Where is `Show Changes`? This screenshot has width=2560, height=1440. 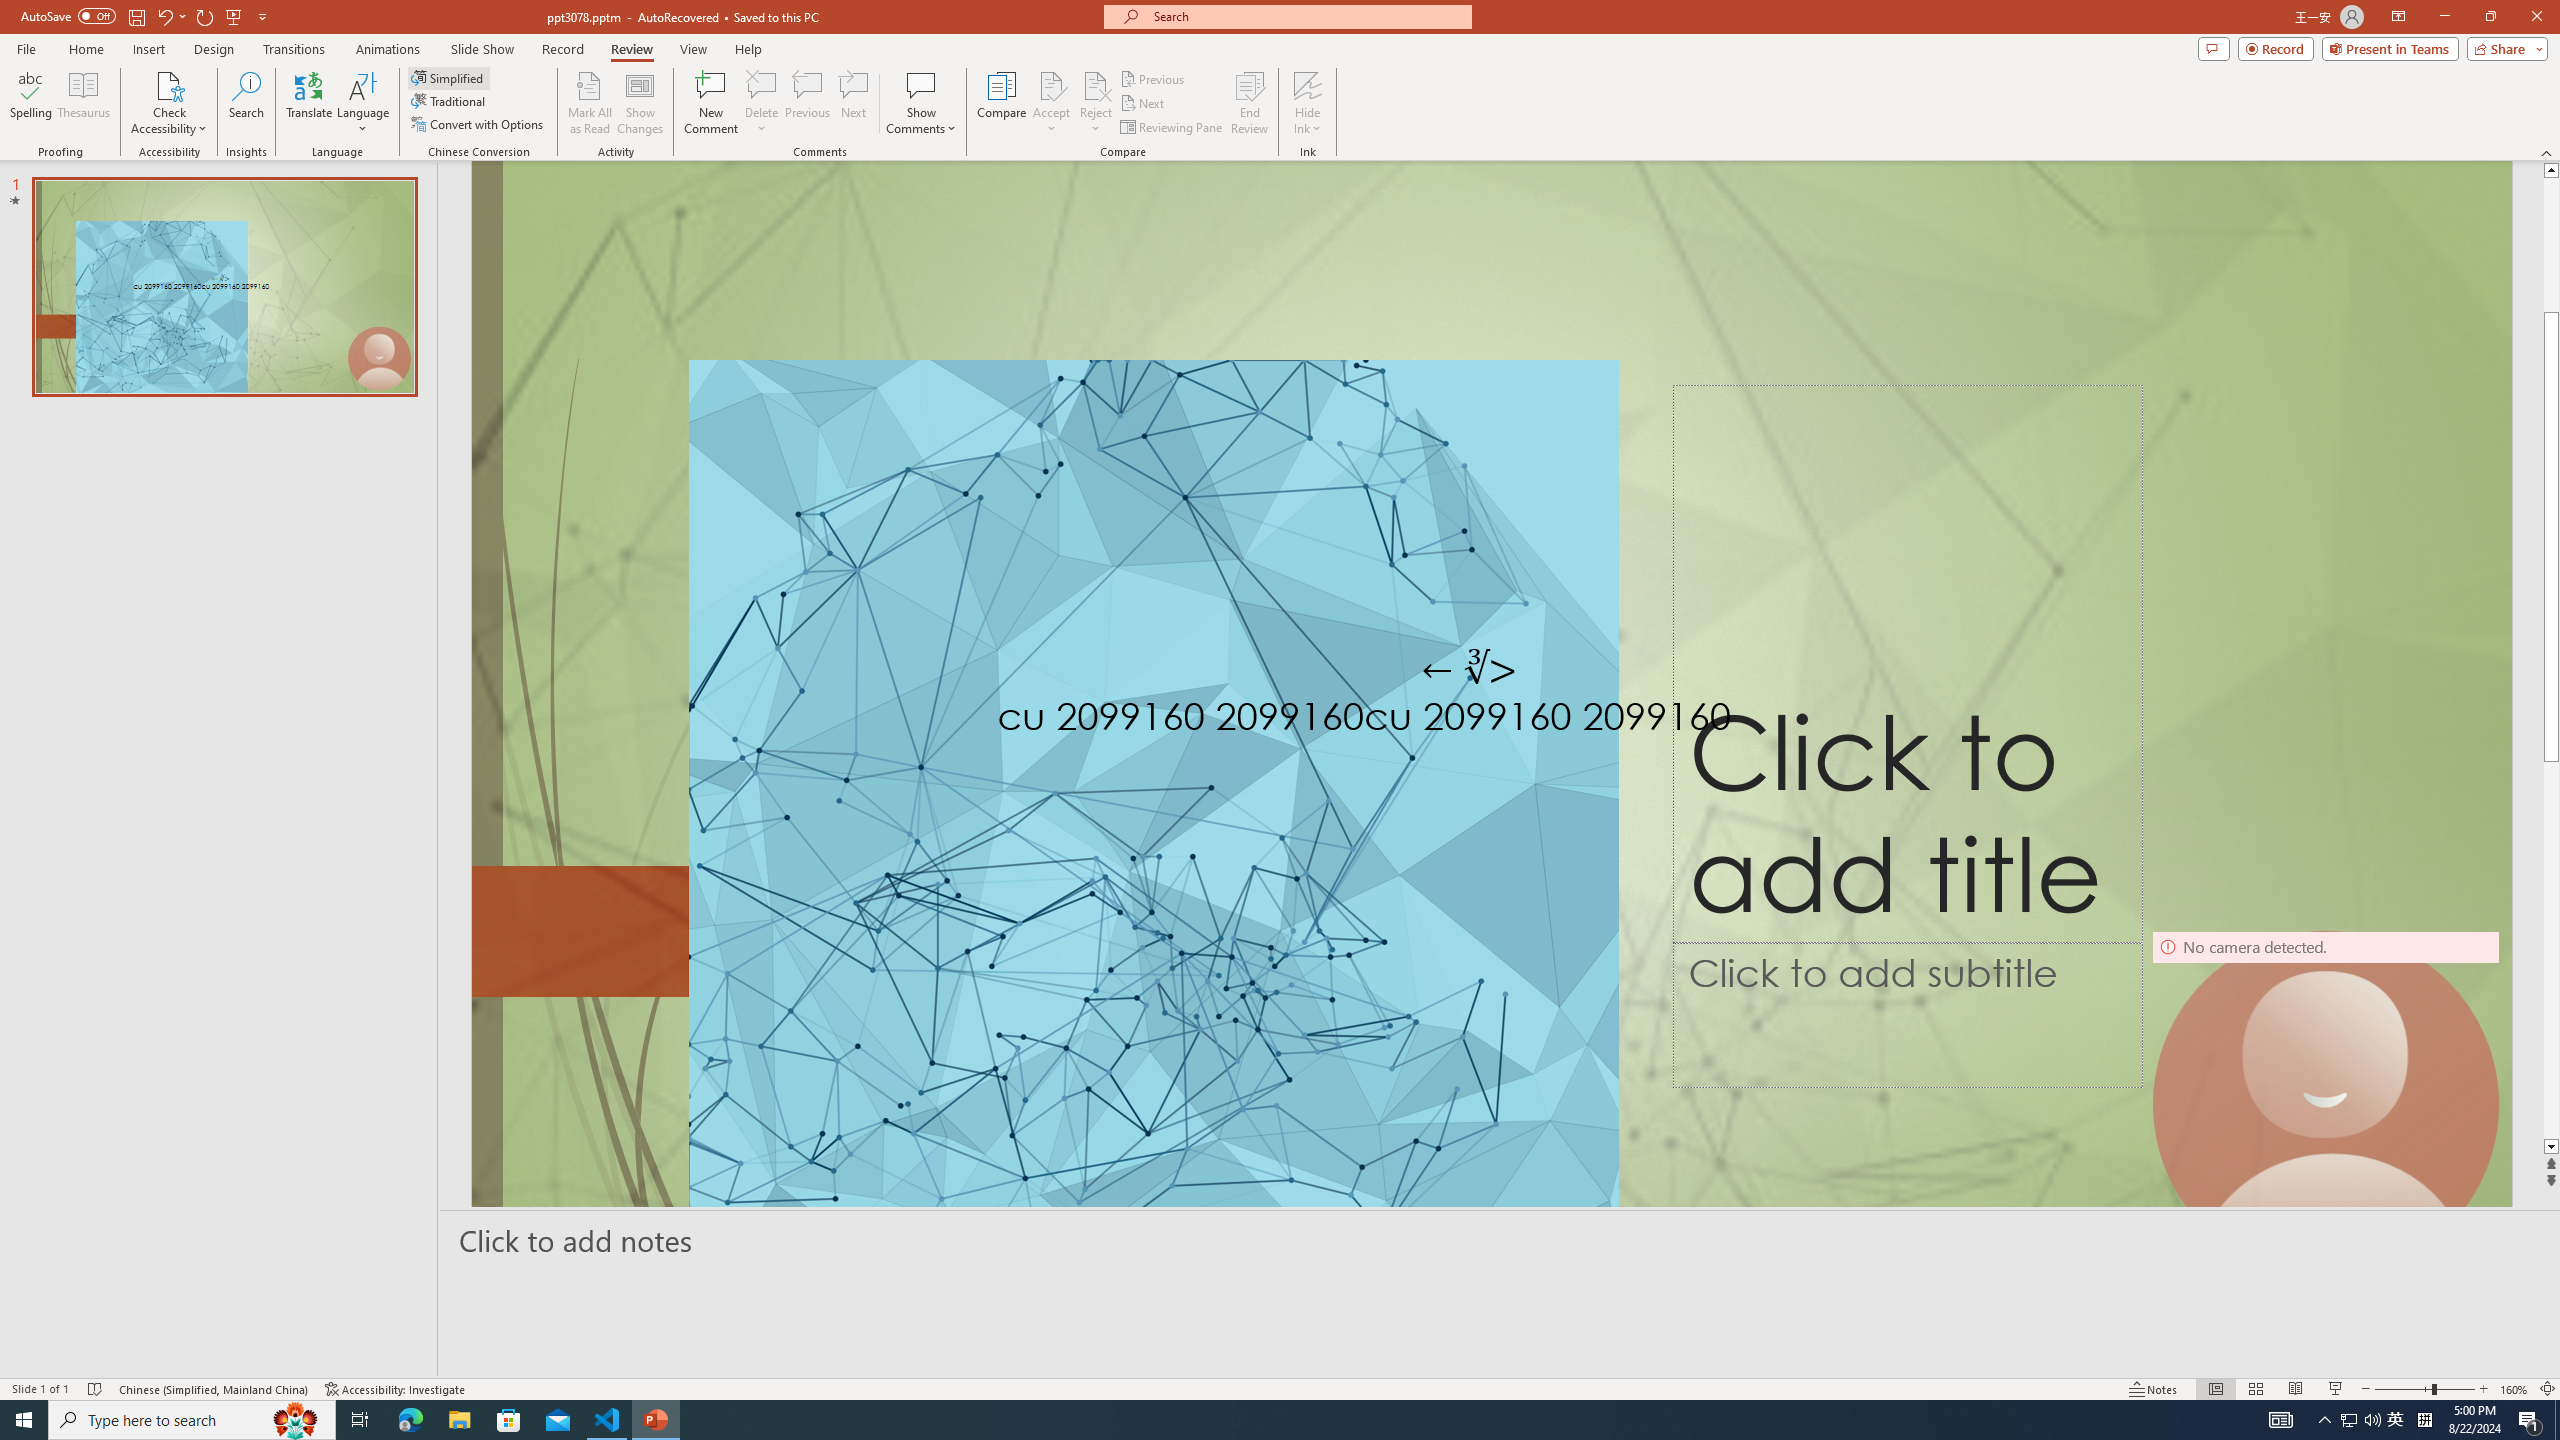 Show Changes is located at coordinates (640, 103).